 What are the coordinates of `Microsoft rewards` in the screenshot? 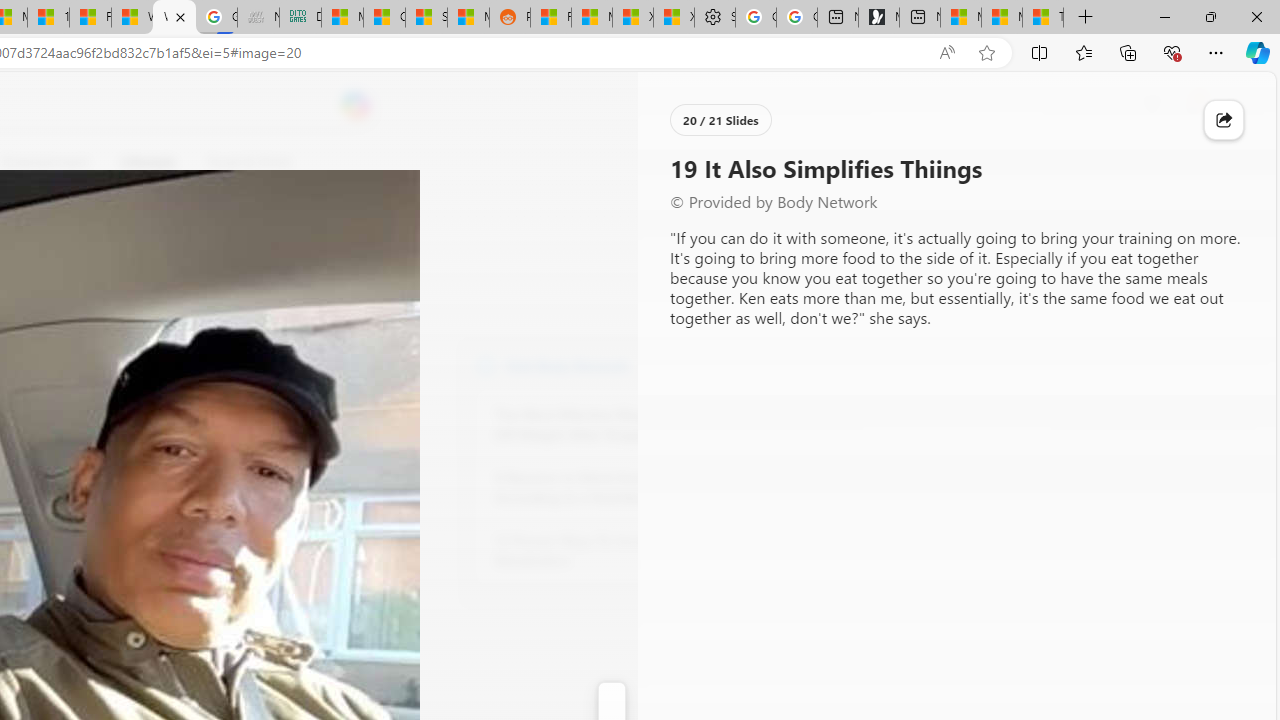 It's located at (1152, 105).